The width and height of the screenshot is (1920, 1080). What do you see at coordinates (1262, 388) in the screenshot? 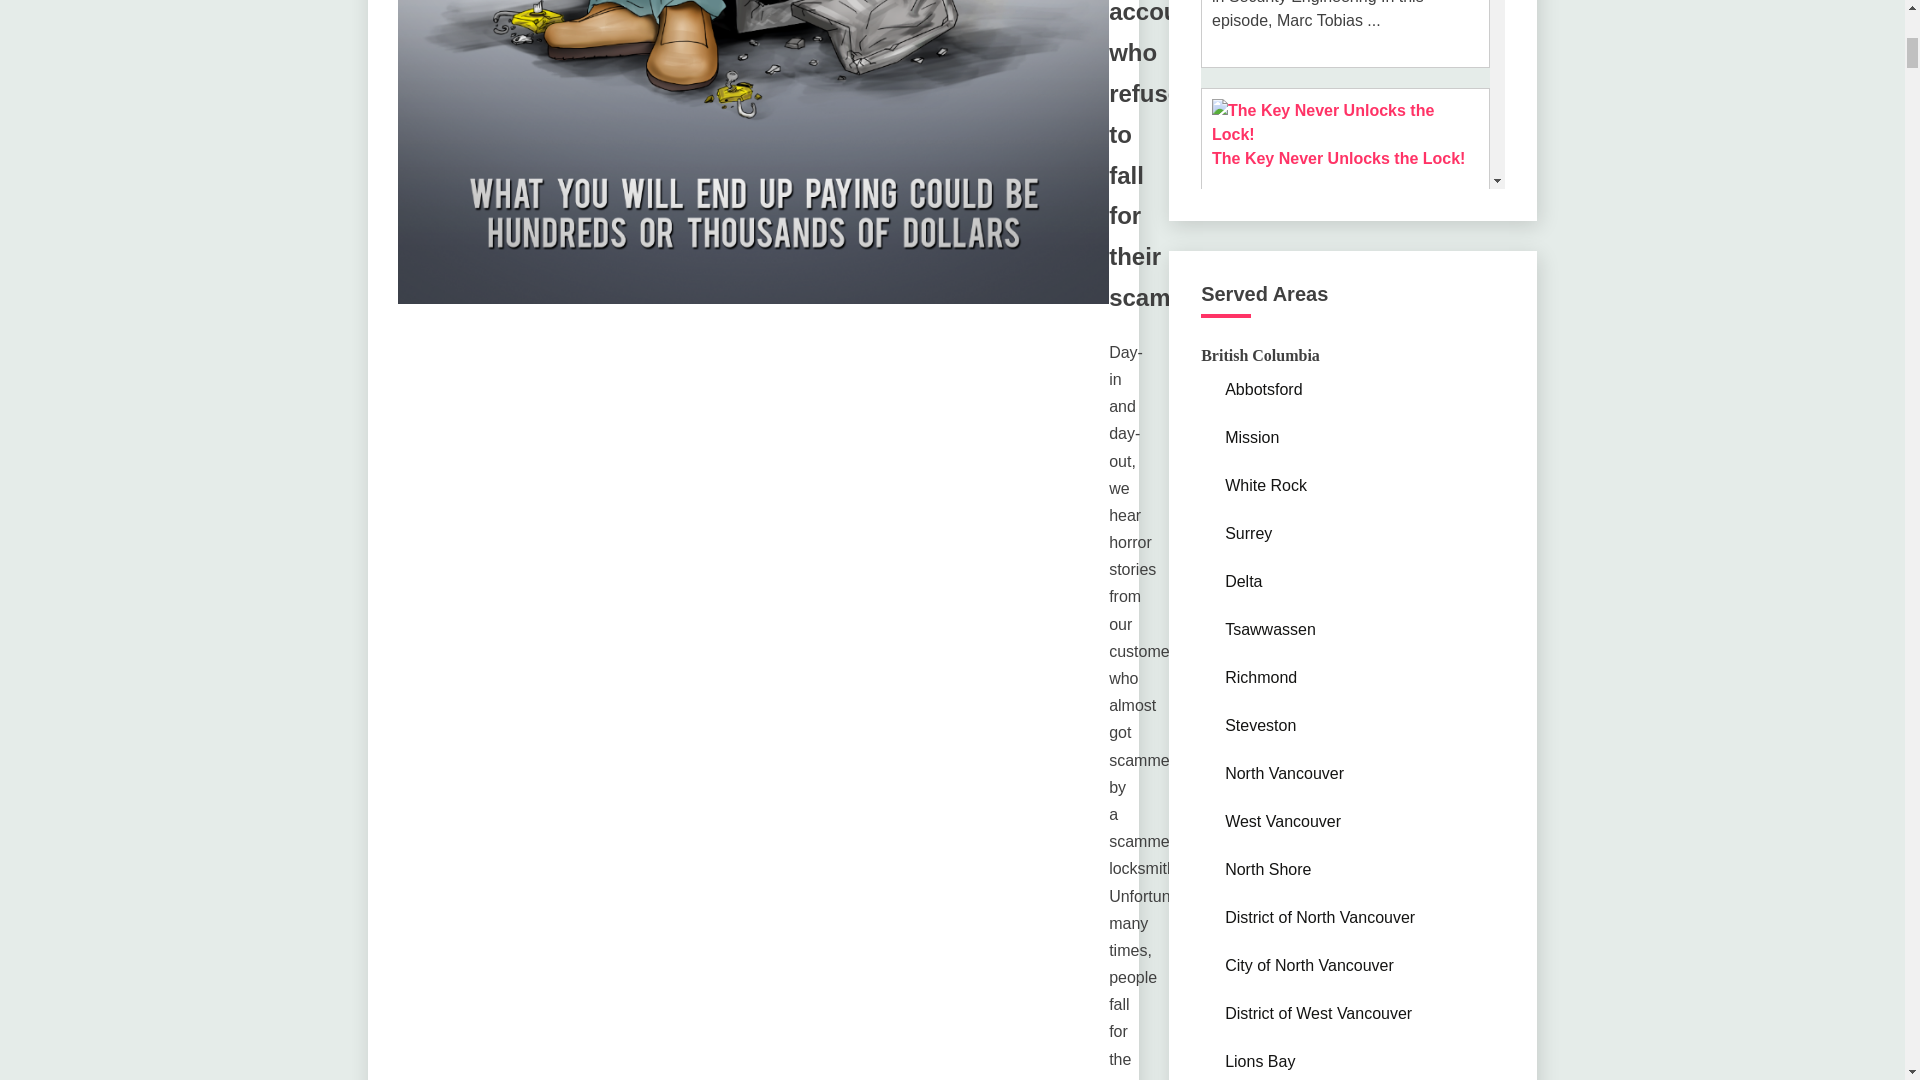
I see `Abbotsford` at bounding box center [1262, 388].